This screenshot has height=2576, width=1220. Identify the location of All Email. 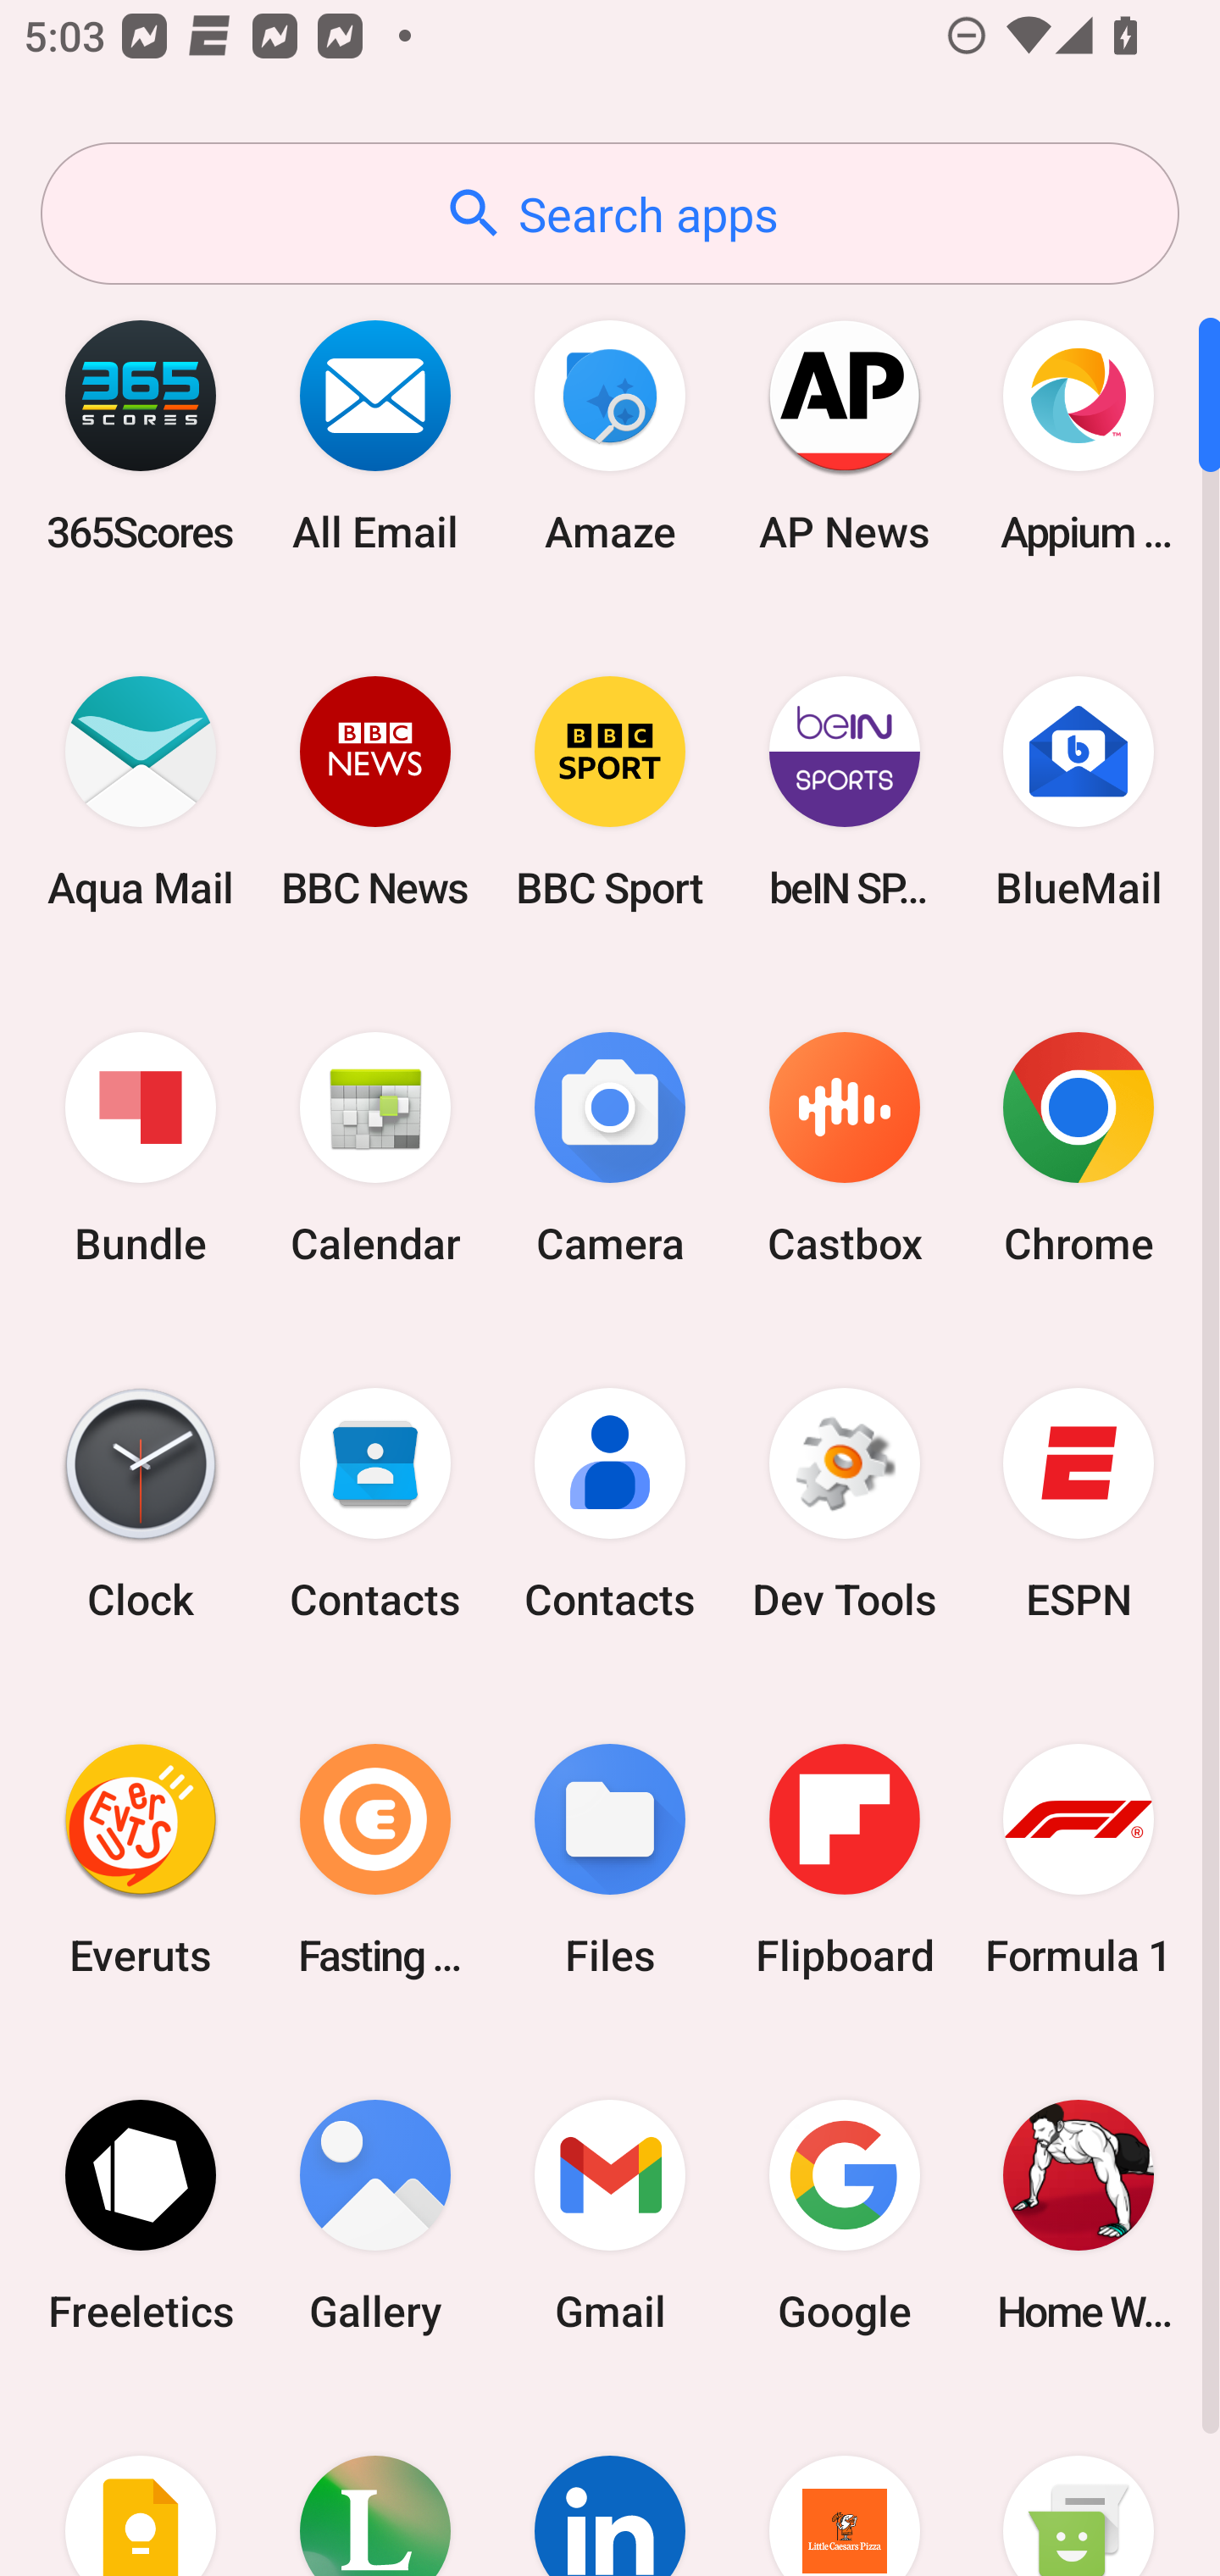
(375, 436).